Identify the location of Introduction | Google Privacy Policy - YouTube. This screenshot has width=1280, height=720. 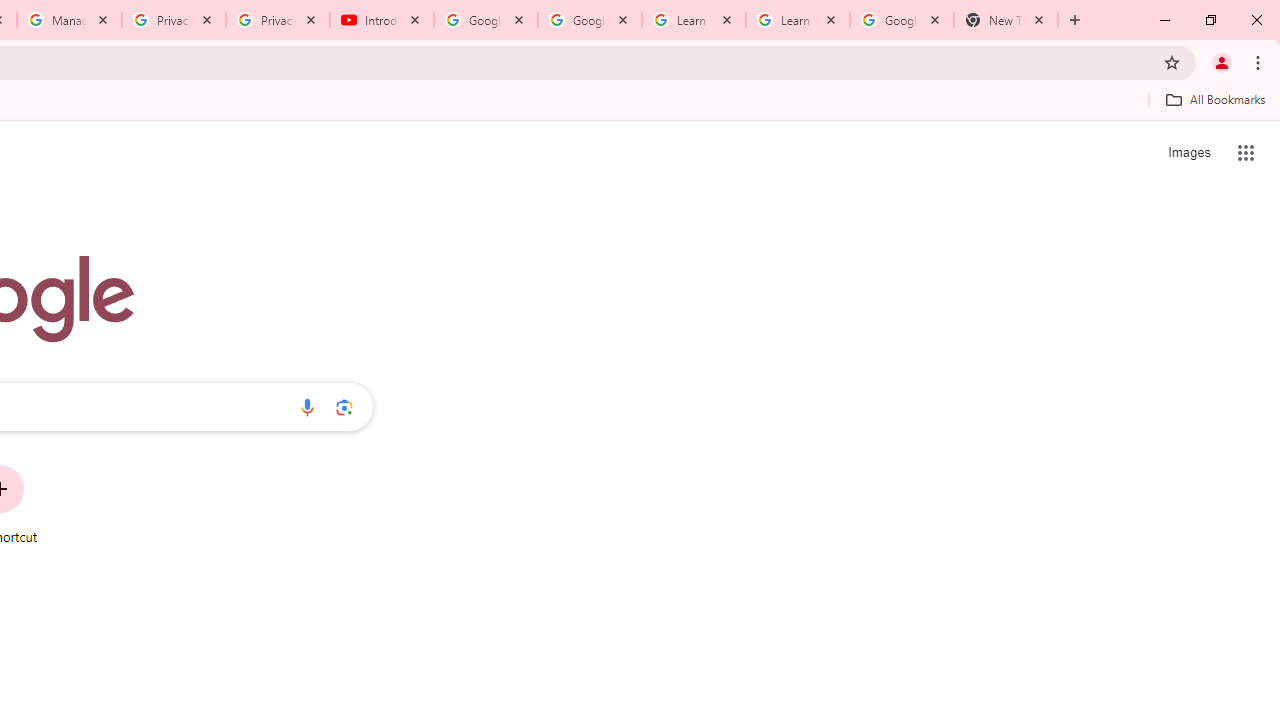
(382, 20).